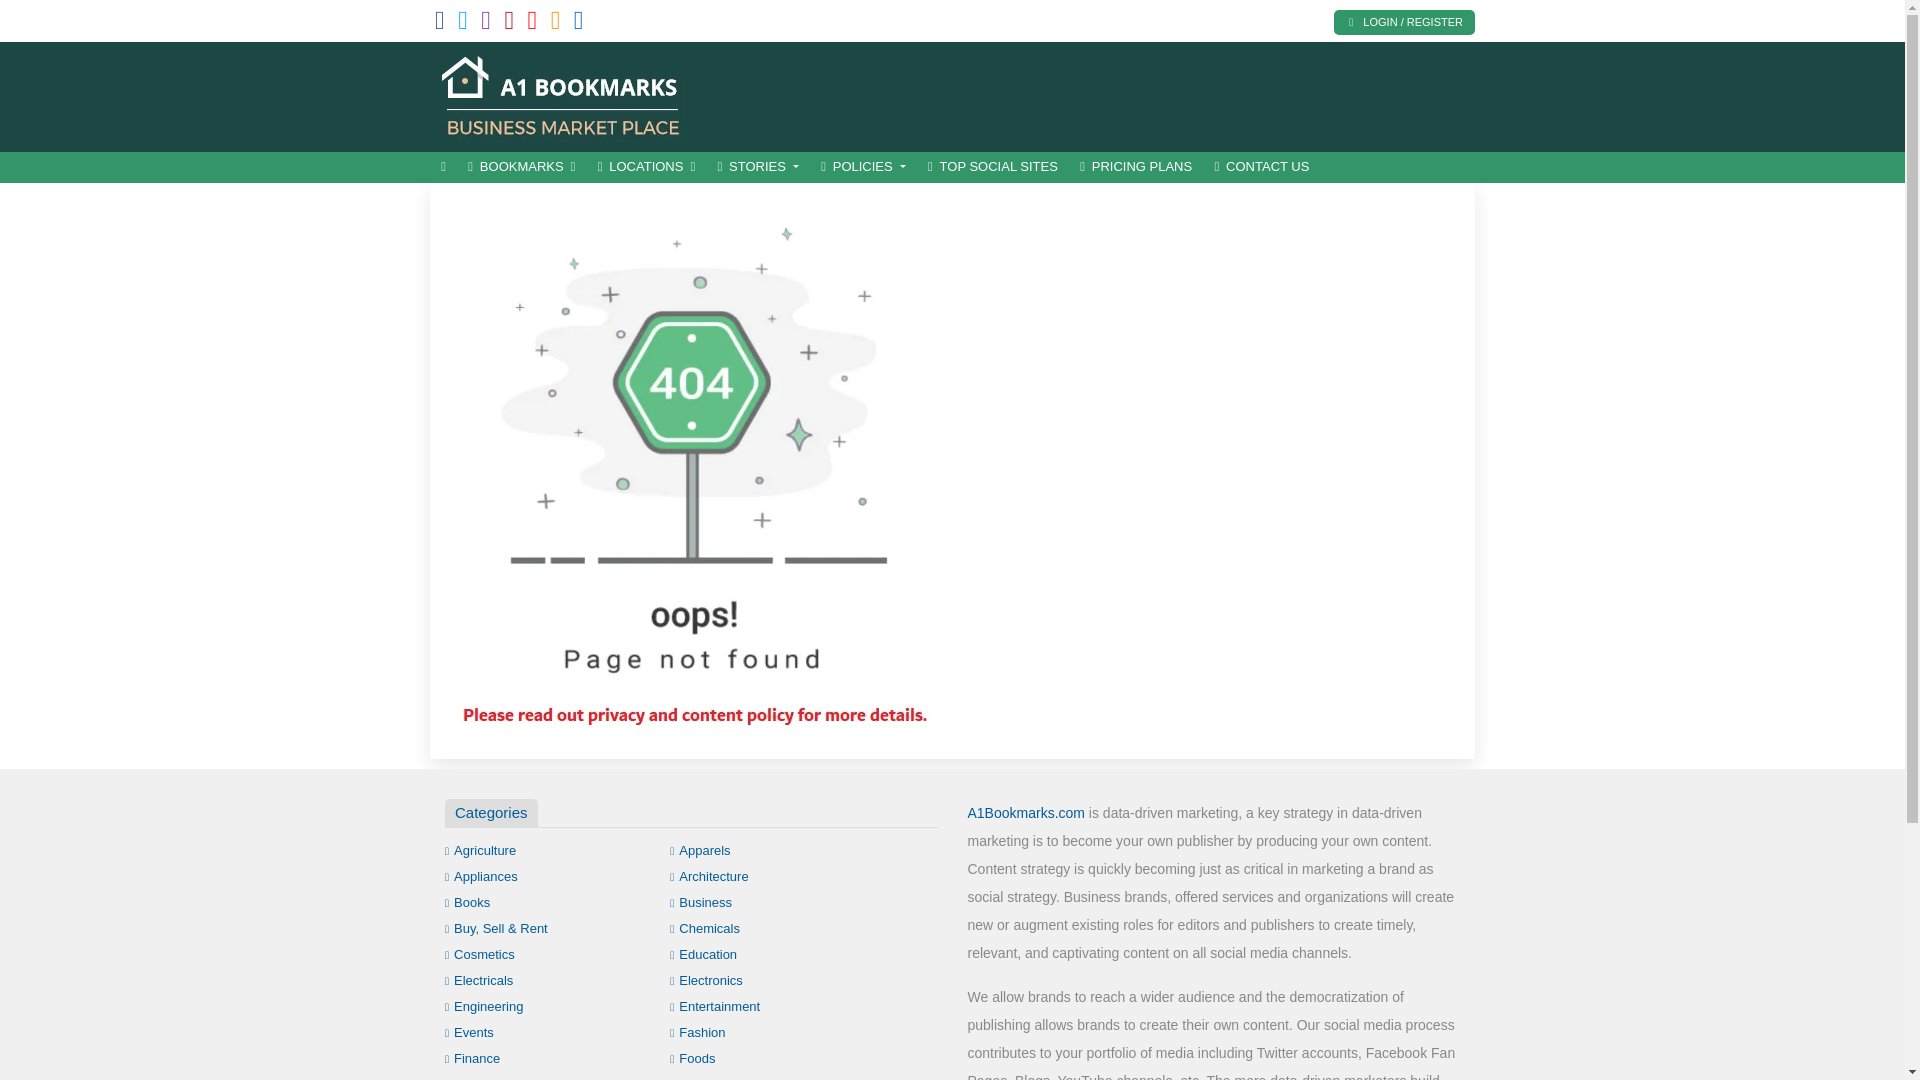 The height and width of the screenshot is (1080, 1920). Describe the element at coordinates (520, 167) in the screenshot. I see `BOOKMARKS` at that location.